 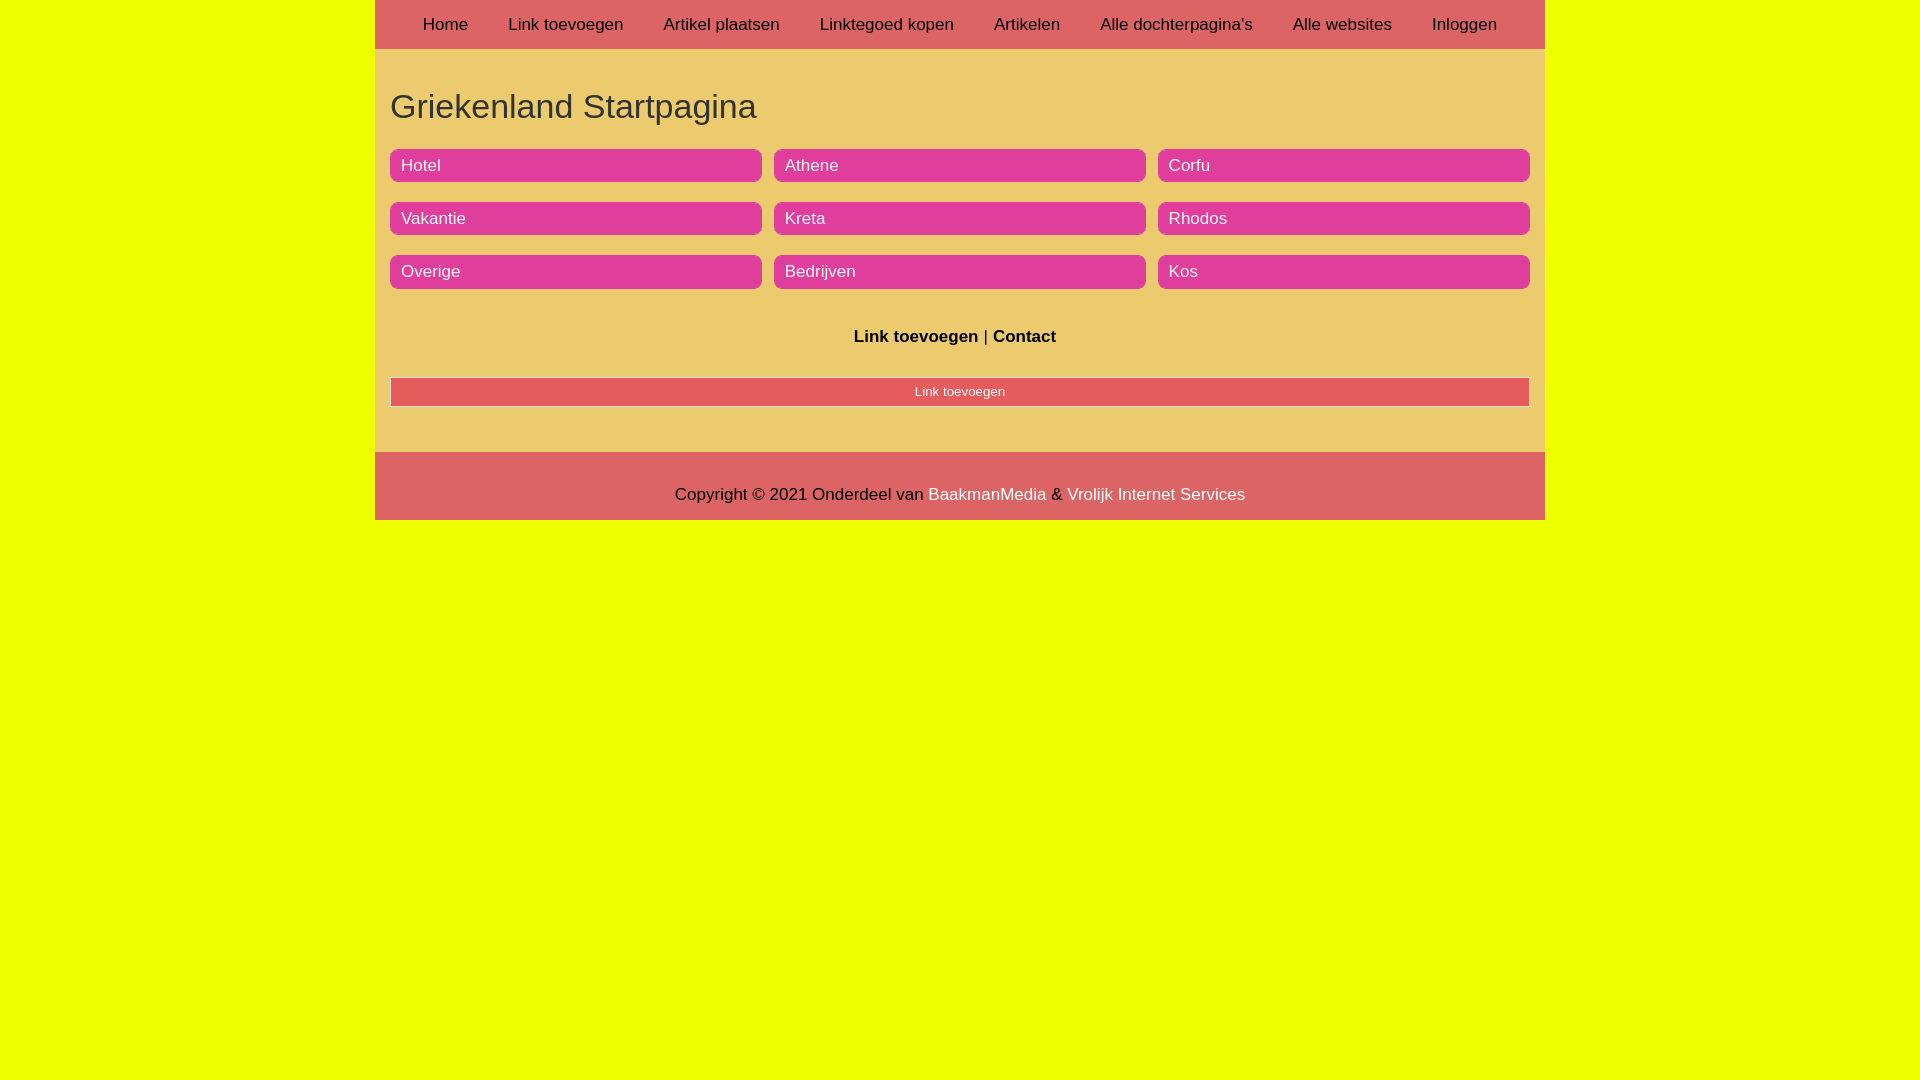 What do you see at coordinates (421, 165) in the screenshot?
I see `Hotel` at bounding box center [421, 165].